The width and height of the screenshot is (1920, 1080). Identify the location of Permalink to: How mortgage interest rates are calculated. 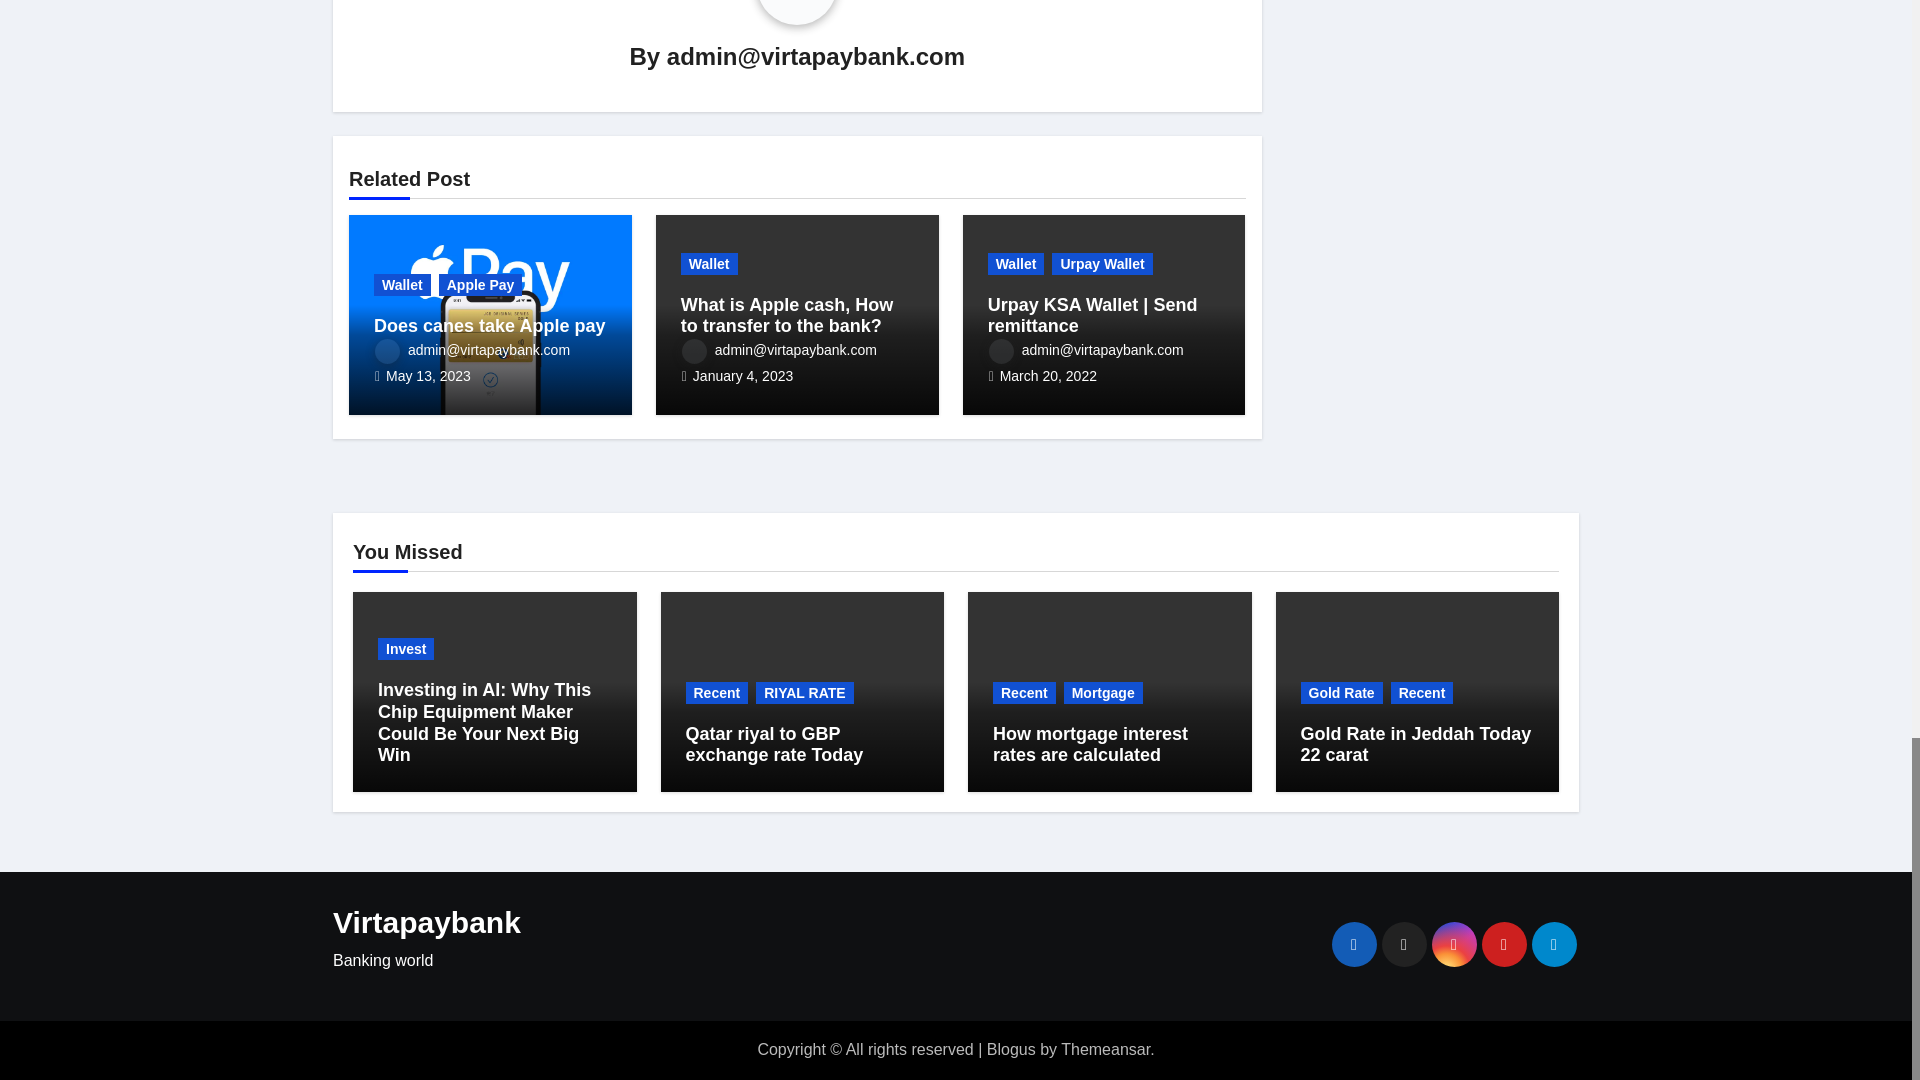
(1090, 744).